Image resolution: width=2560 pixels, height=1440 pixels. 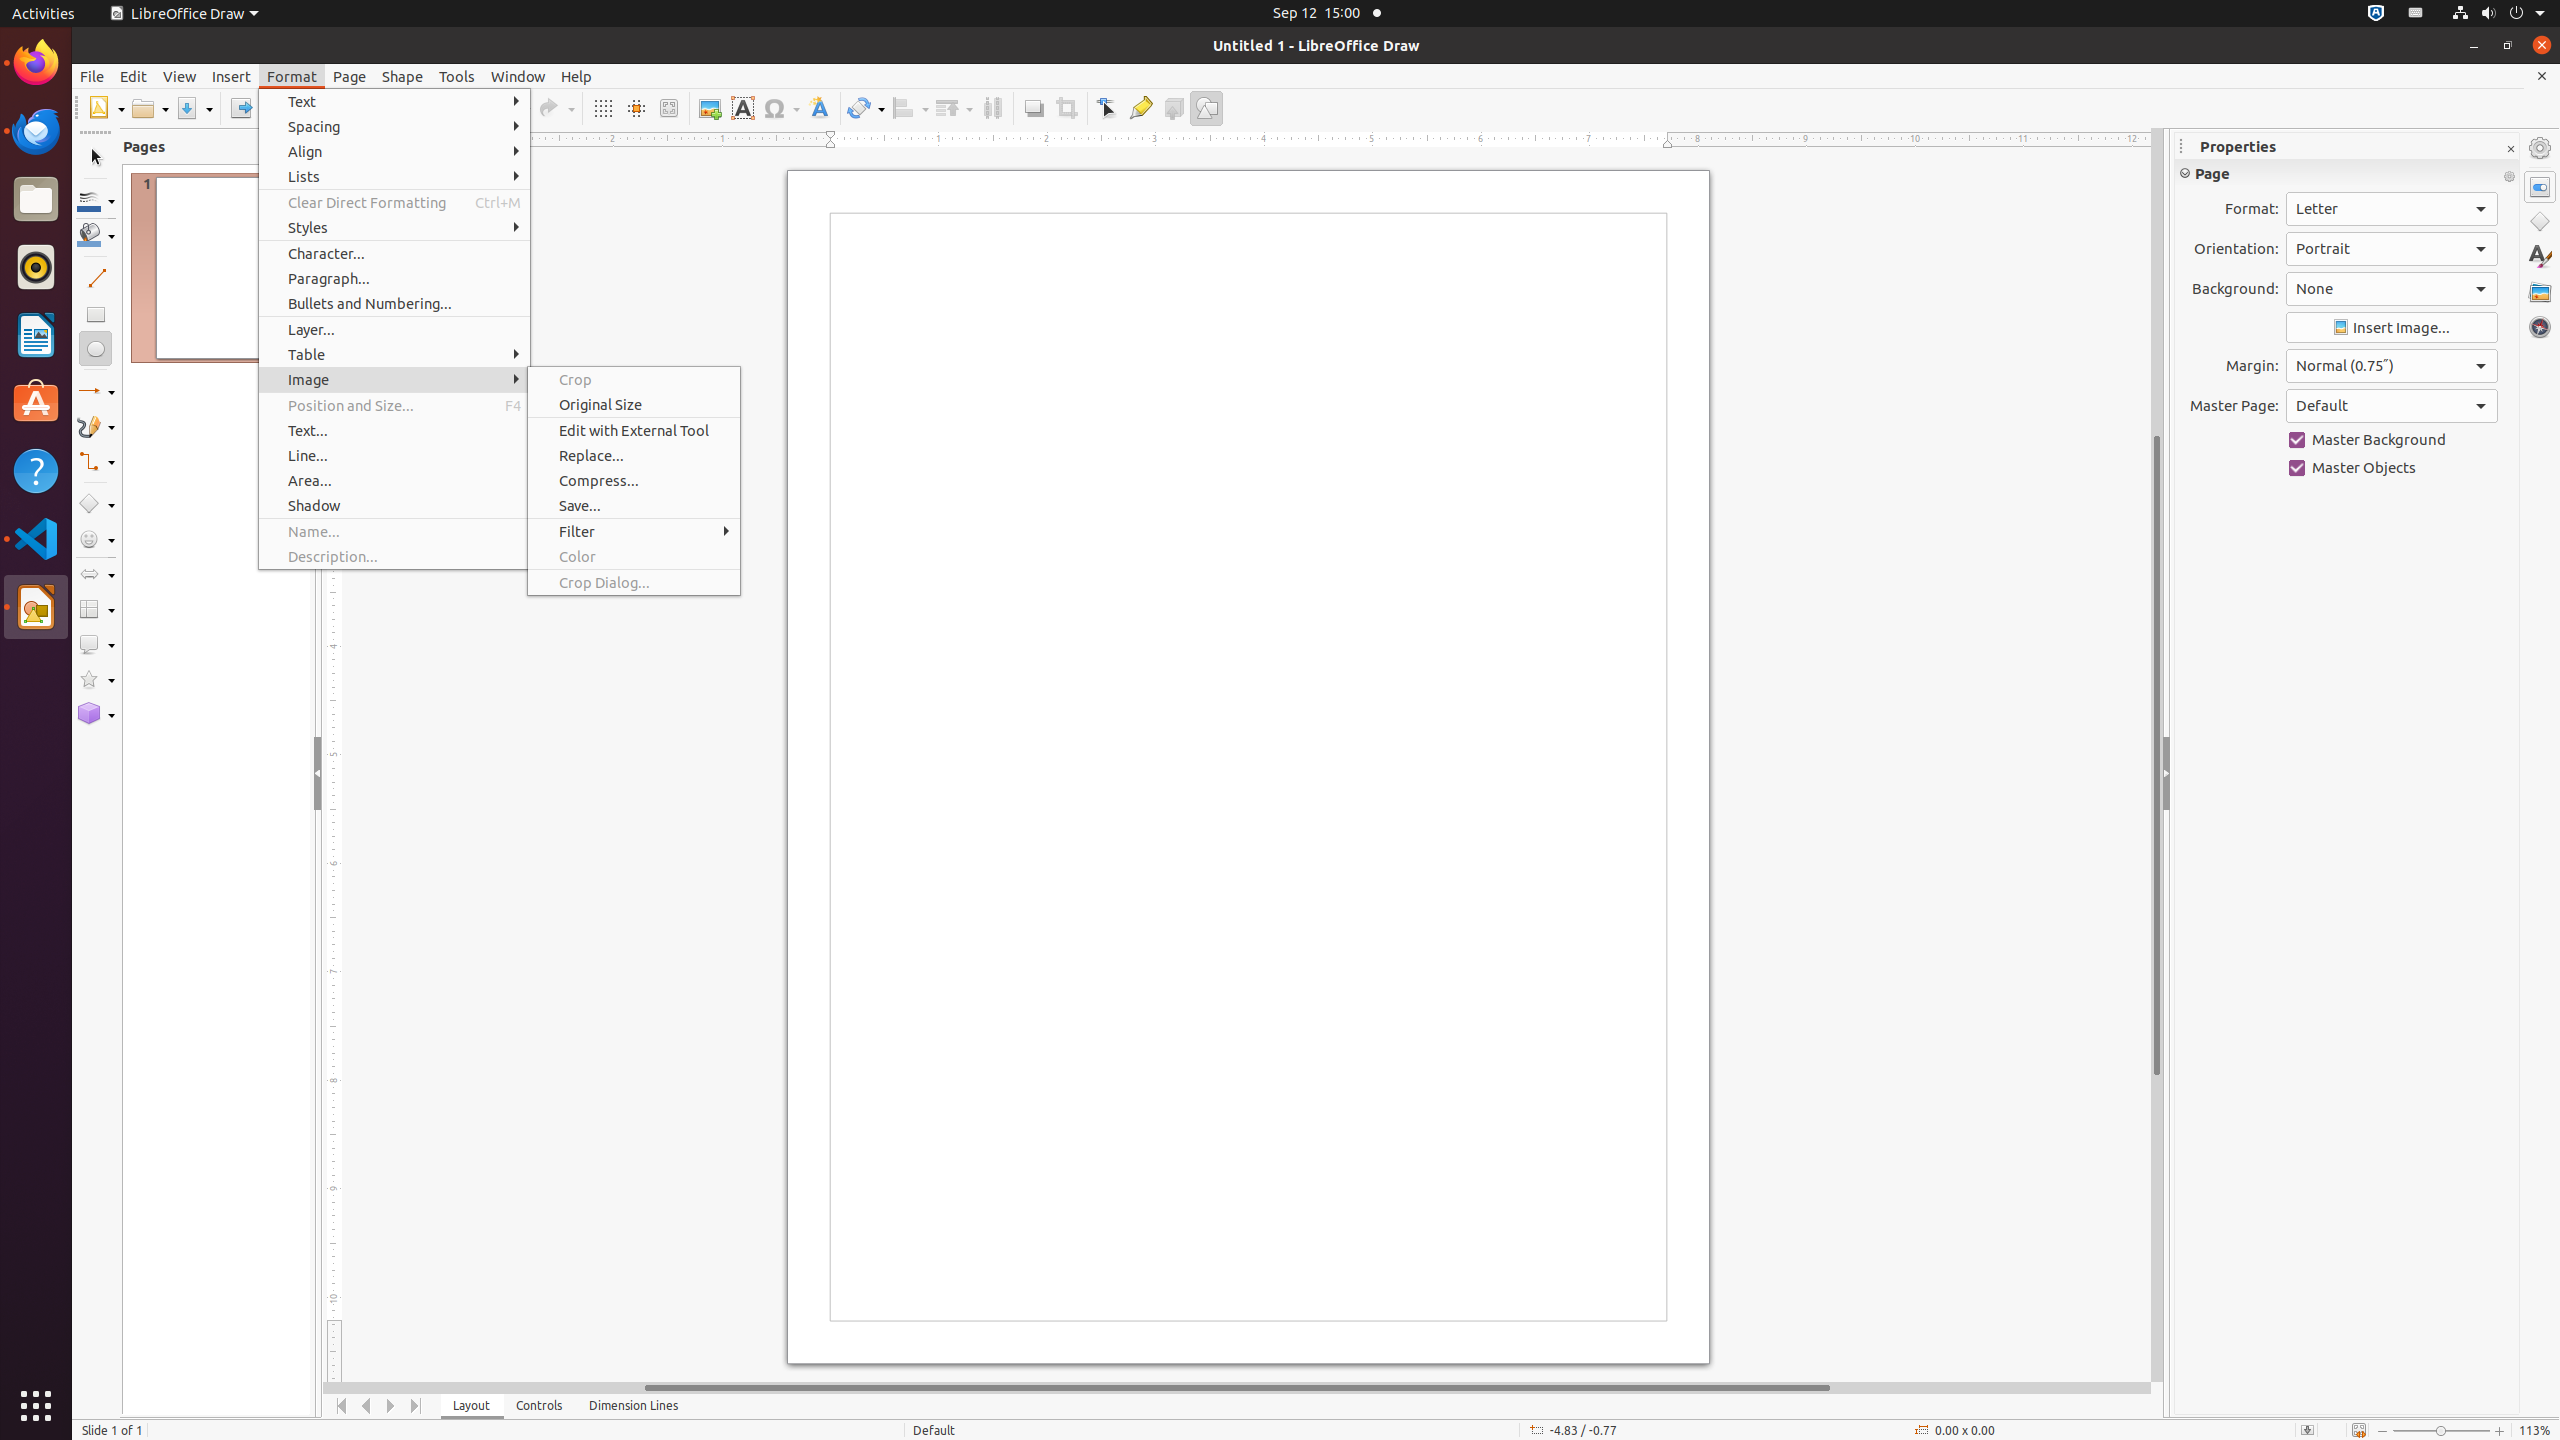 What do you see at coordinates (394, 202) in the screenshot?
I see `Clear Direct Formatting` at bounding box center [394, 202].